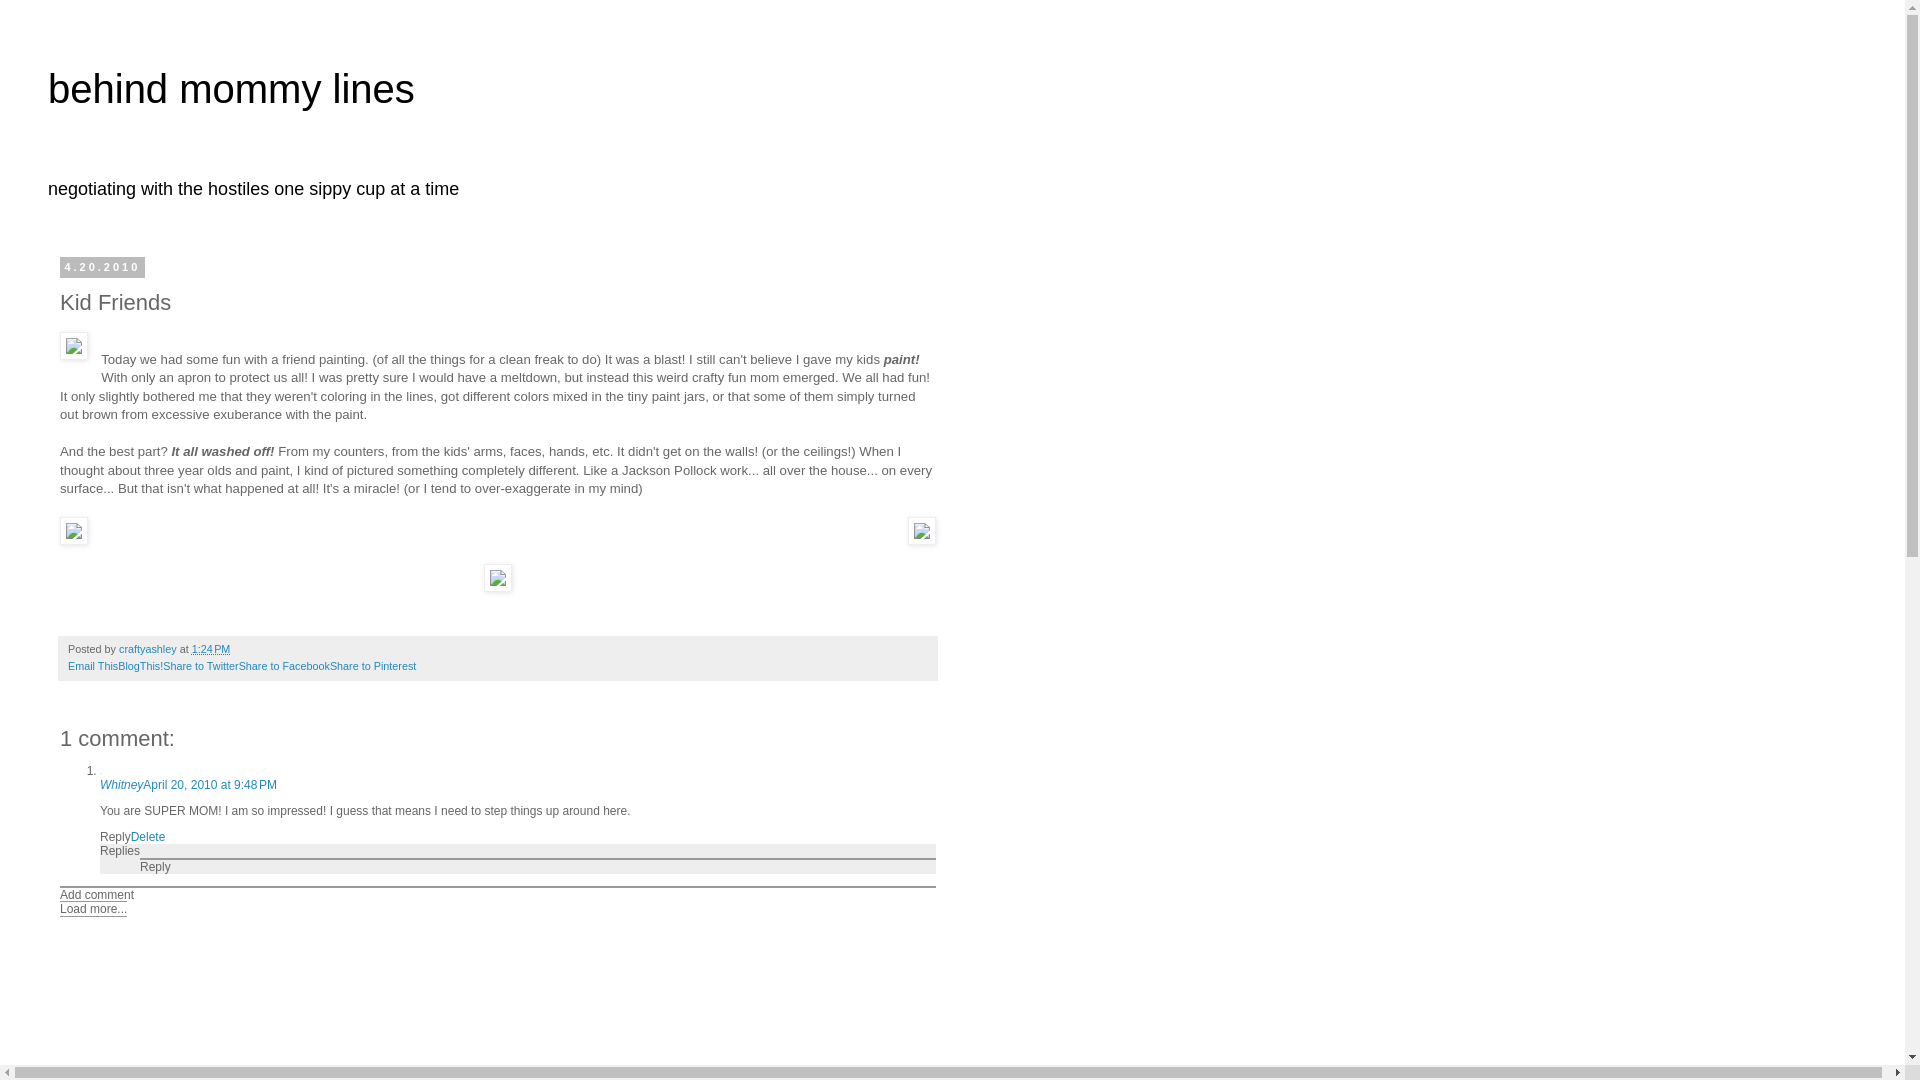 The height and width of the screenshot is (1080, 1920). I want to click on Reply, so click(155, 866).